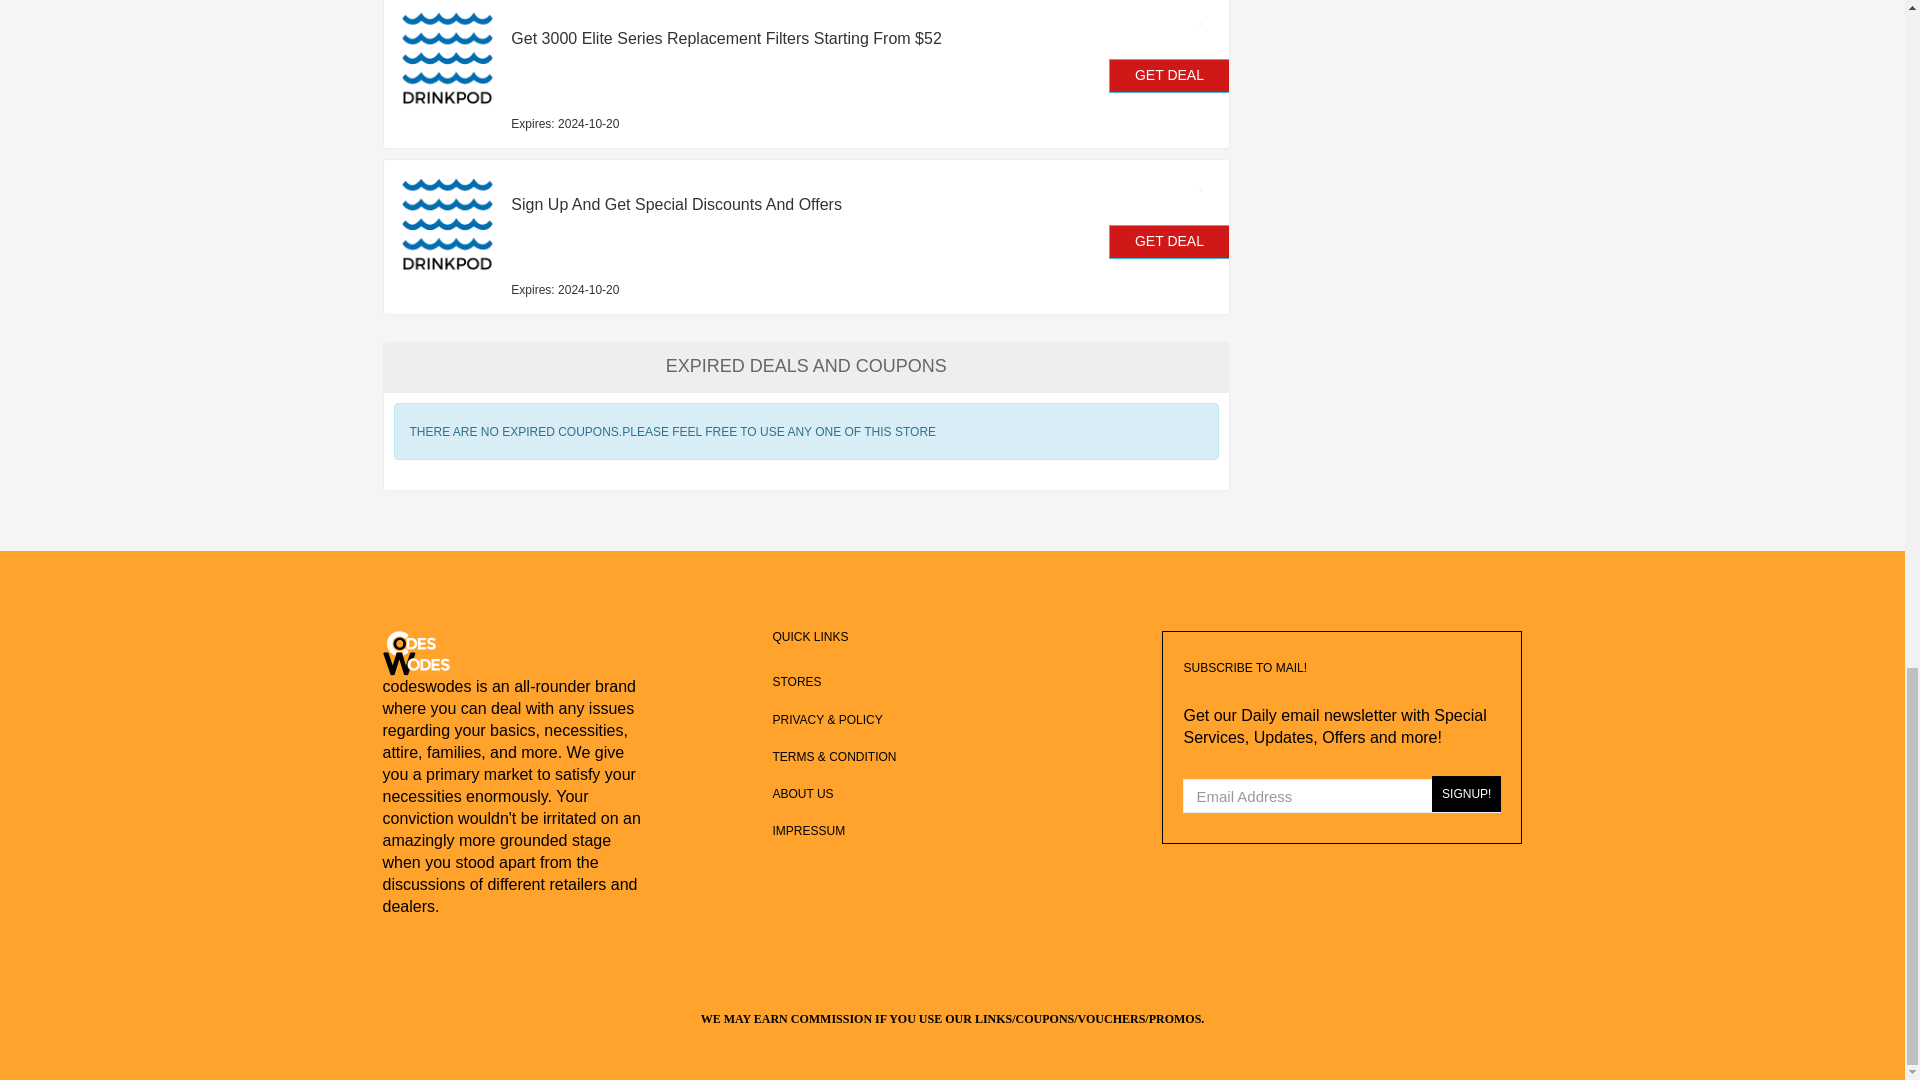  What do you see at coordinates (760, 204) in the screenshot?
I see `Sign Up And Get Special Discounts And Offers` at bounding box center [760, 204].